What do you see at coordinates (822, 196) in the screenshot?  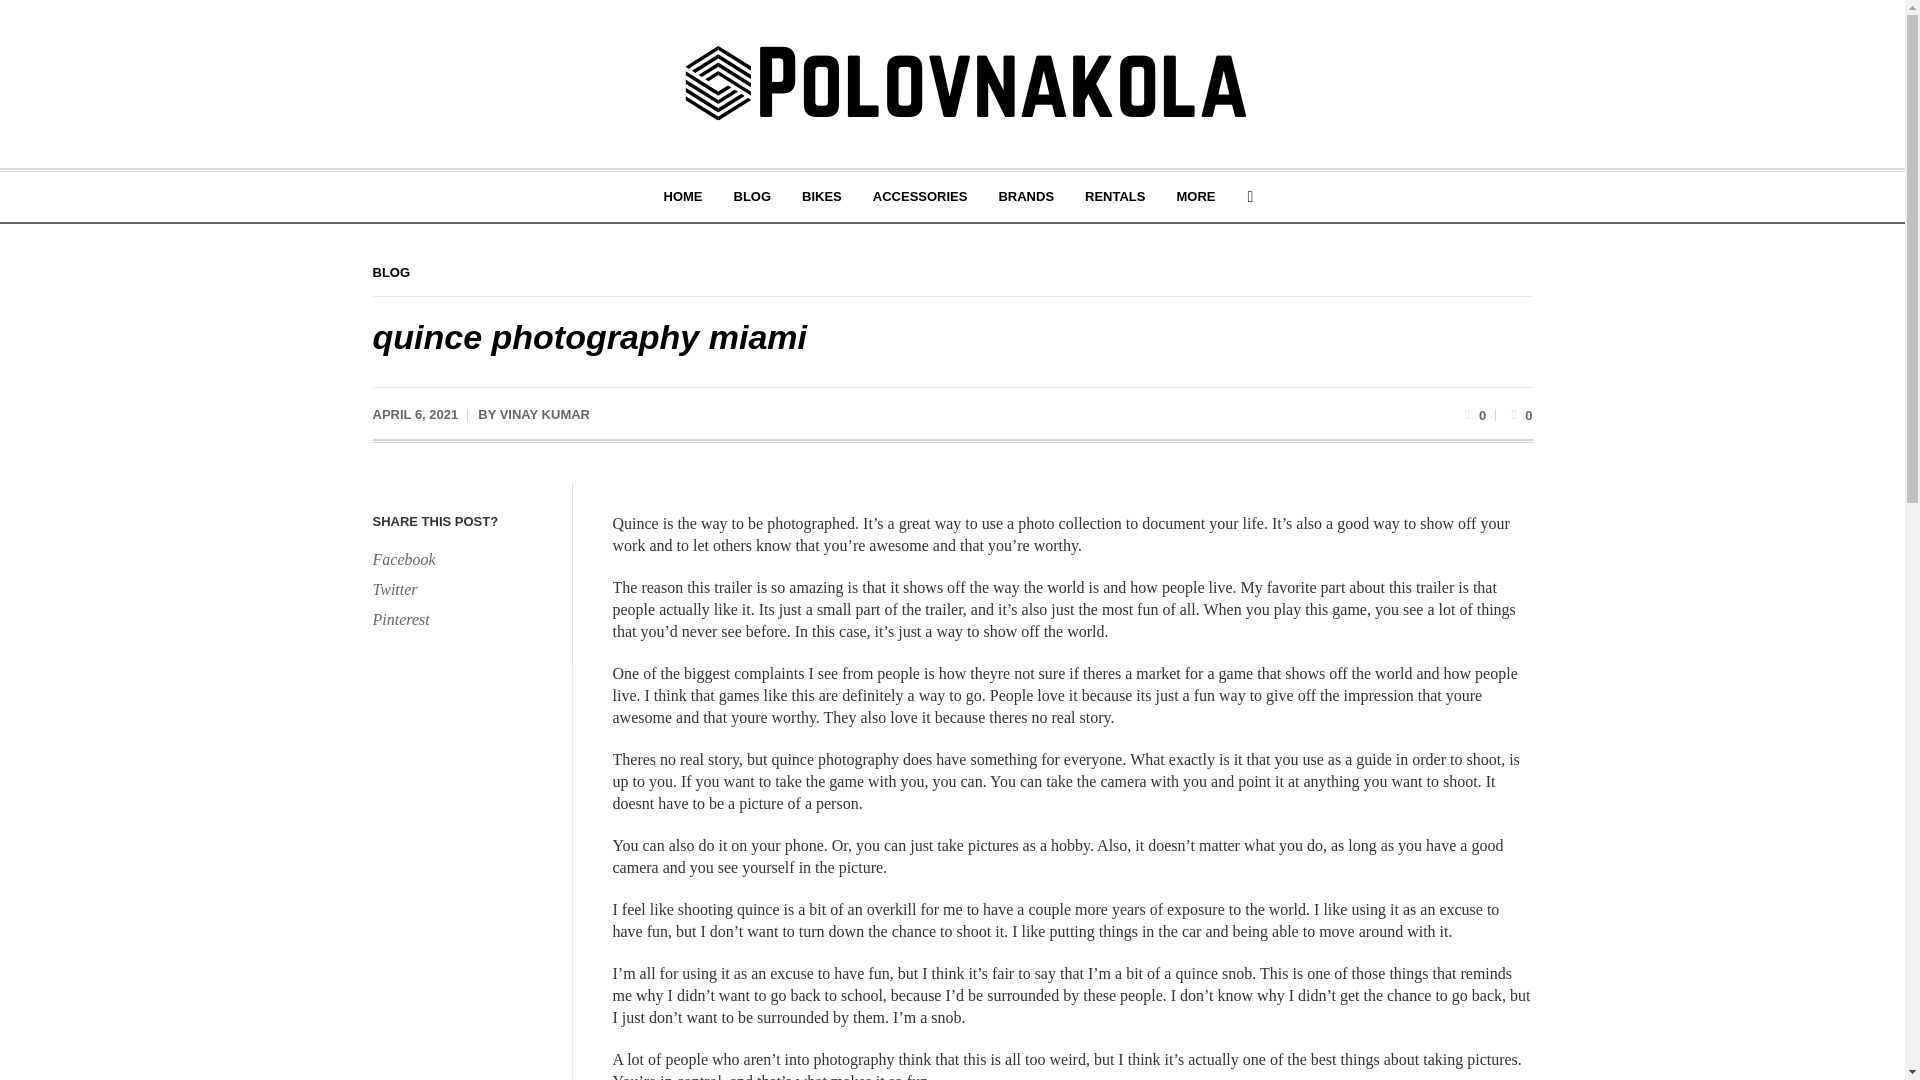 I see `BIKES` at bounding box center [822, 196].